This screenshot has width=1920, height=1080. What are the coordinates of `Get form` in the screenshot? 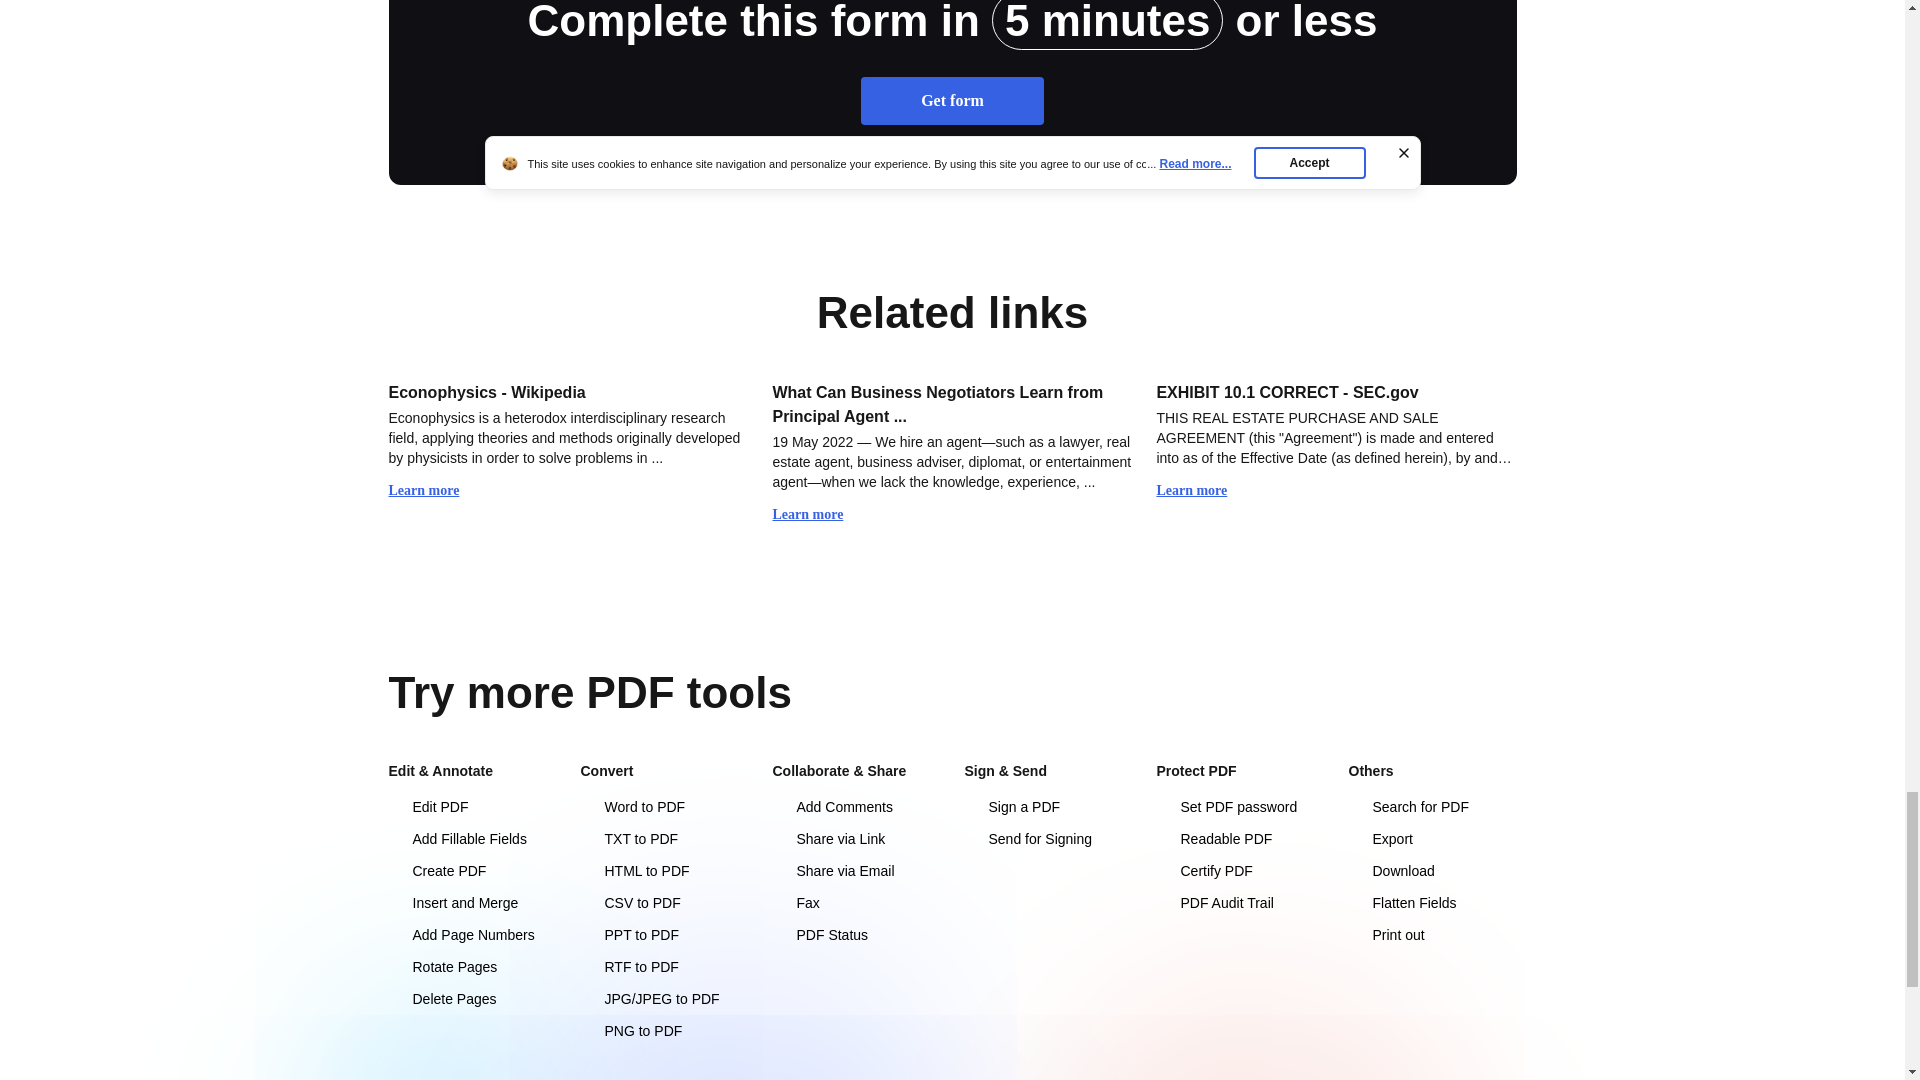 It's located at (952, 100).